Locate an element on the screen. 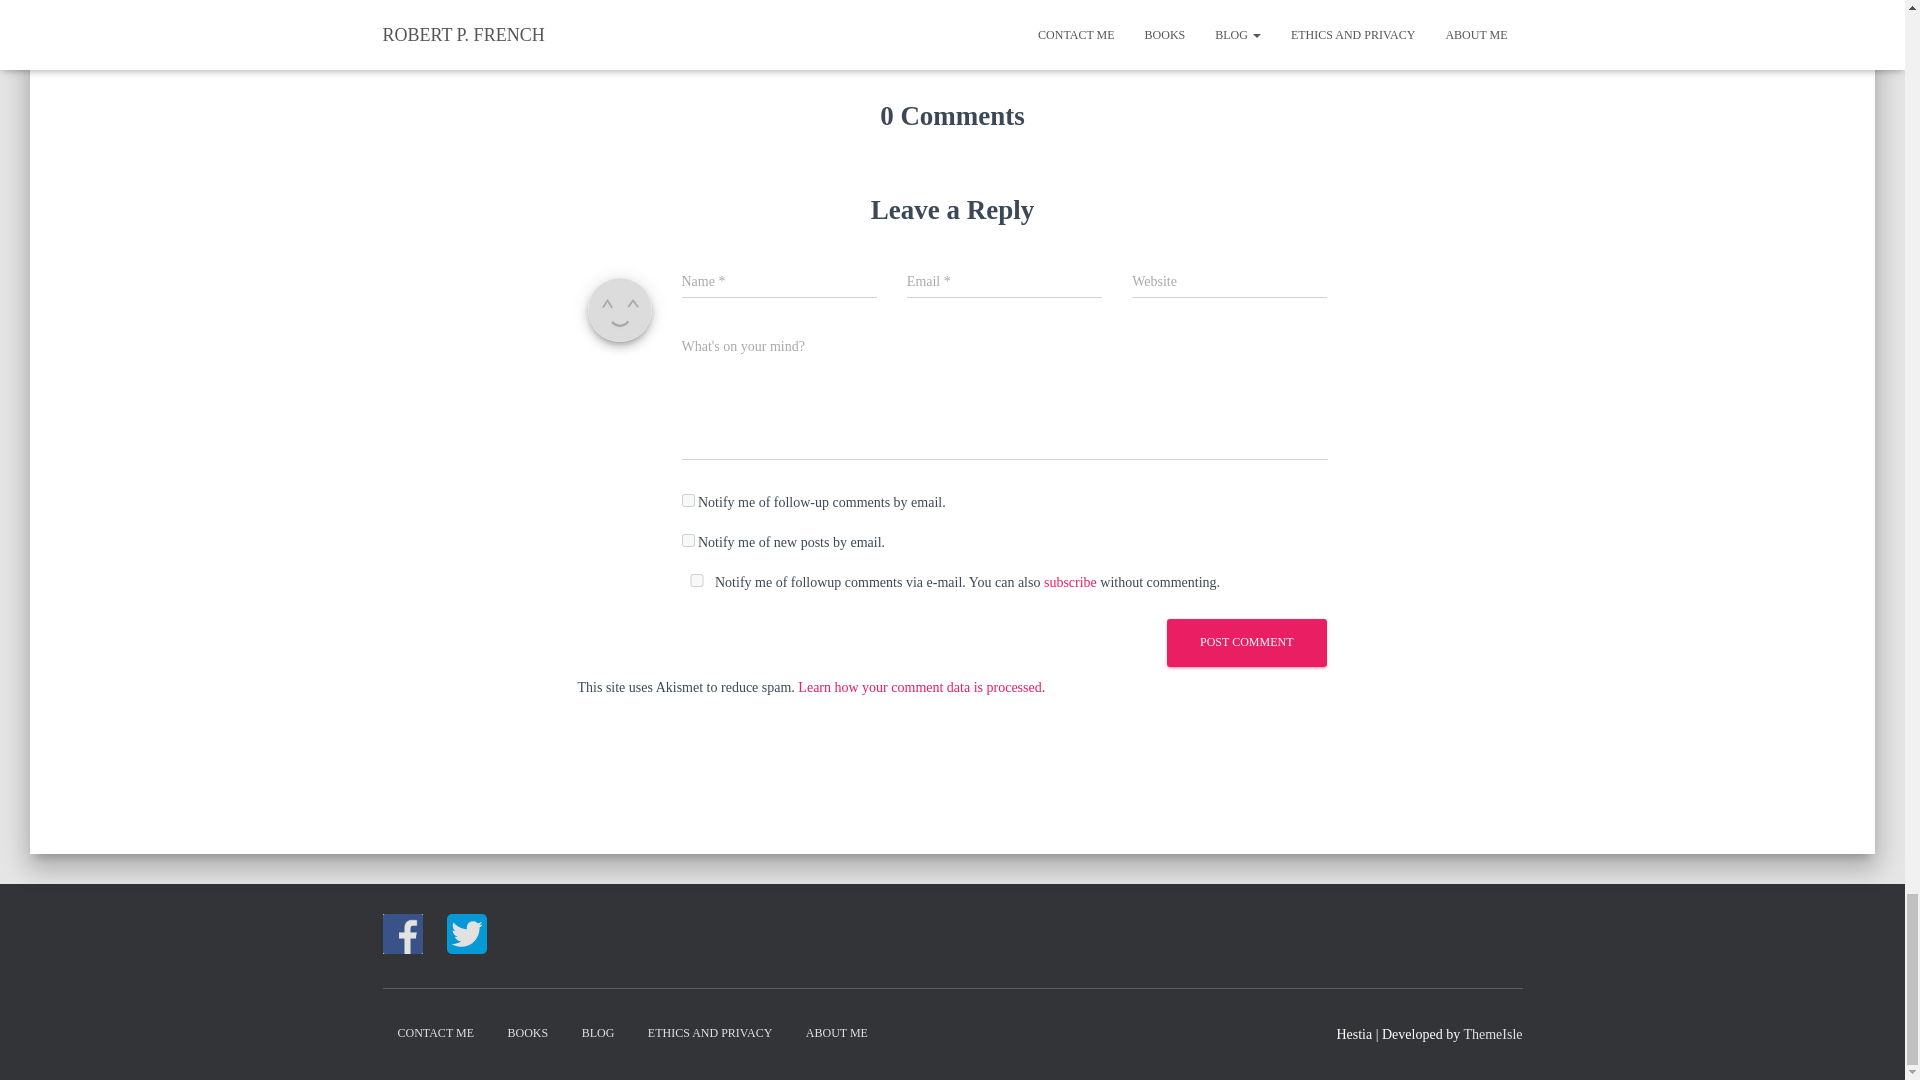 Image resolution: width=1920 pixels, height=1080 pixels. subscribe is located at coordinates (1070, 582).